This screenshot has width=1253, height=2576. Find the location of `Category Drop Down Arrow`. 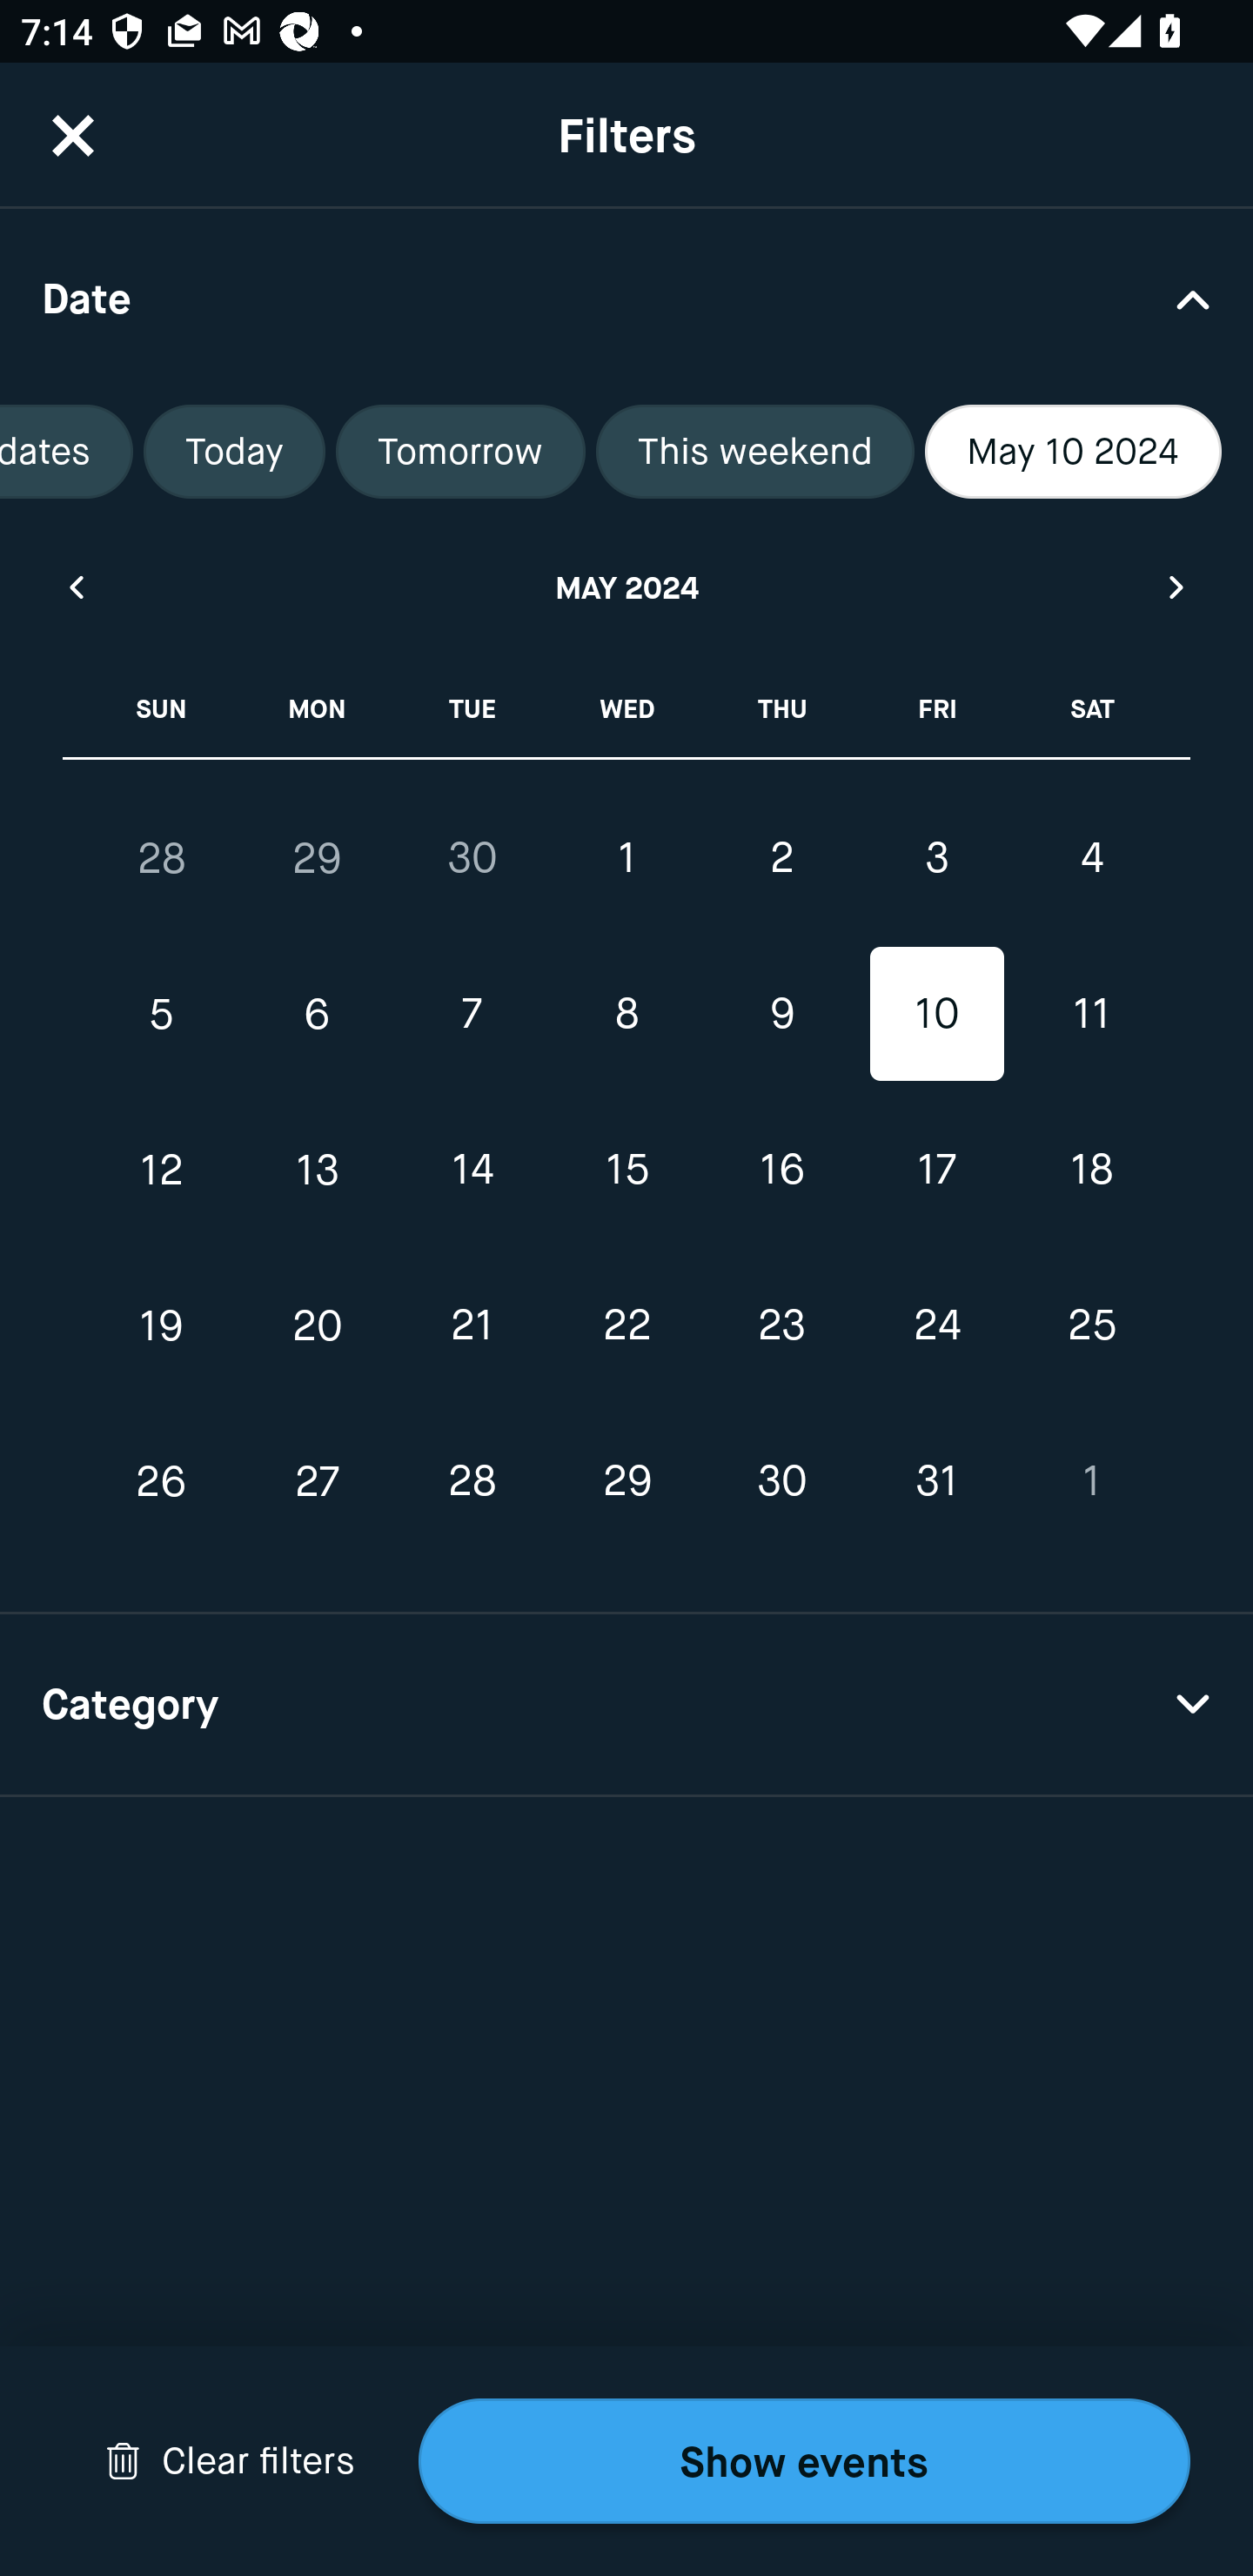

Category Drop Down Arrow is located at coordinates (626, 1706).